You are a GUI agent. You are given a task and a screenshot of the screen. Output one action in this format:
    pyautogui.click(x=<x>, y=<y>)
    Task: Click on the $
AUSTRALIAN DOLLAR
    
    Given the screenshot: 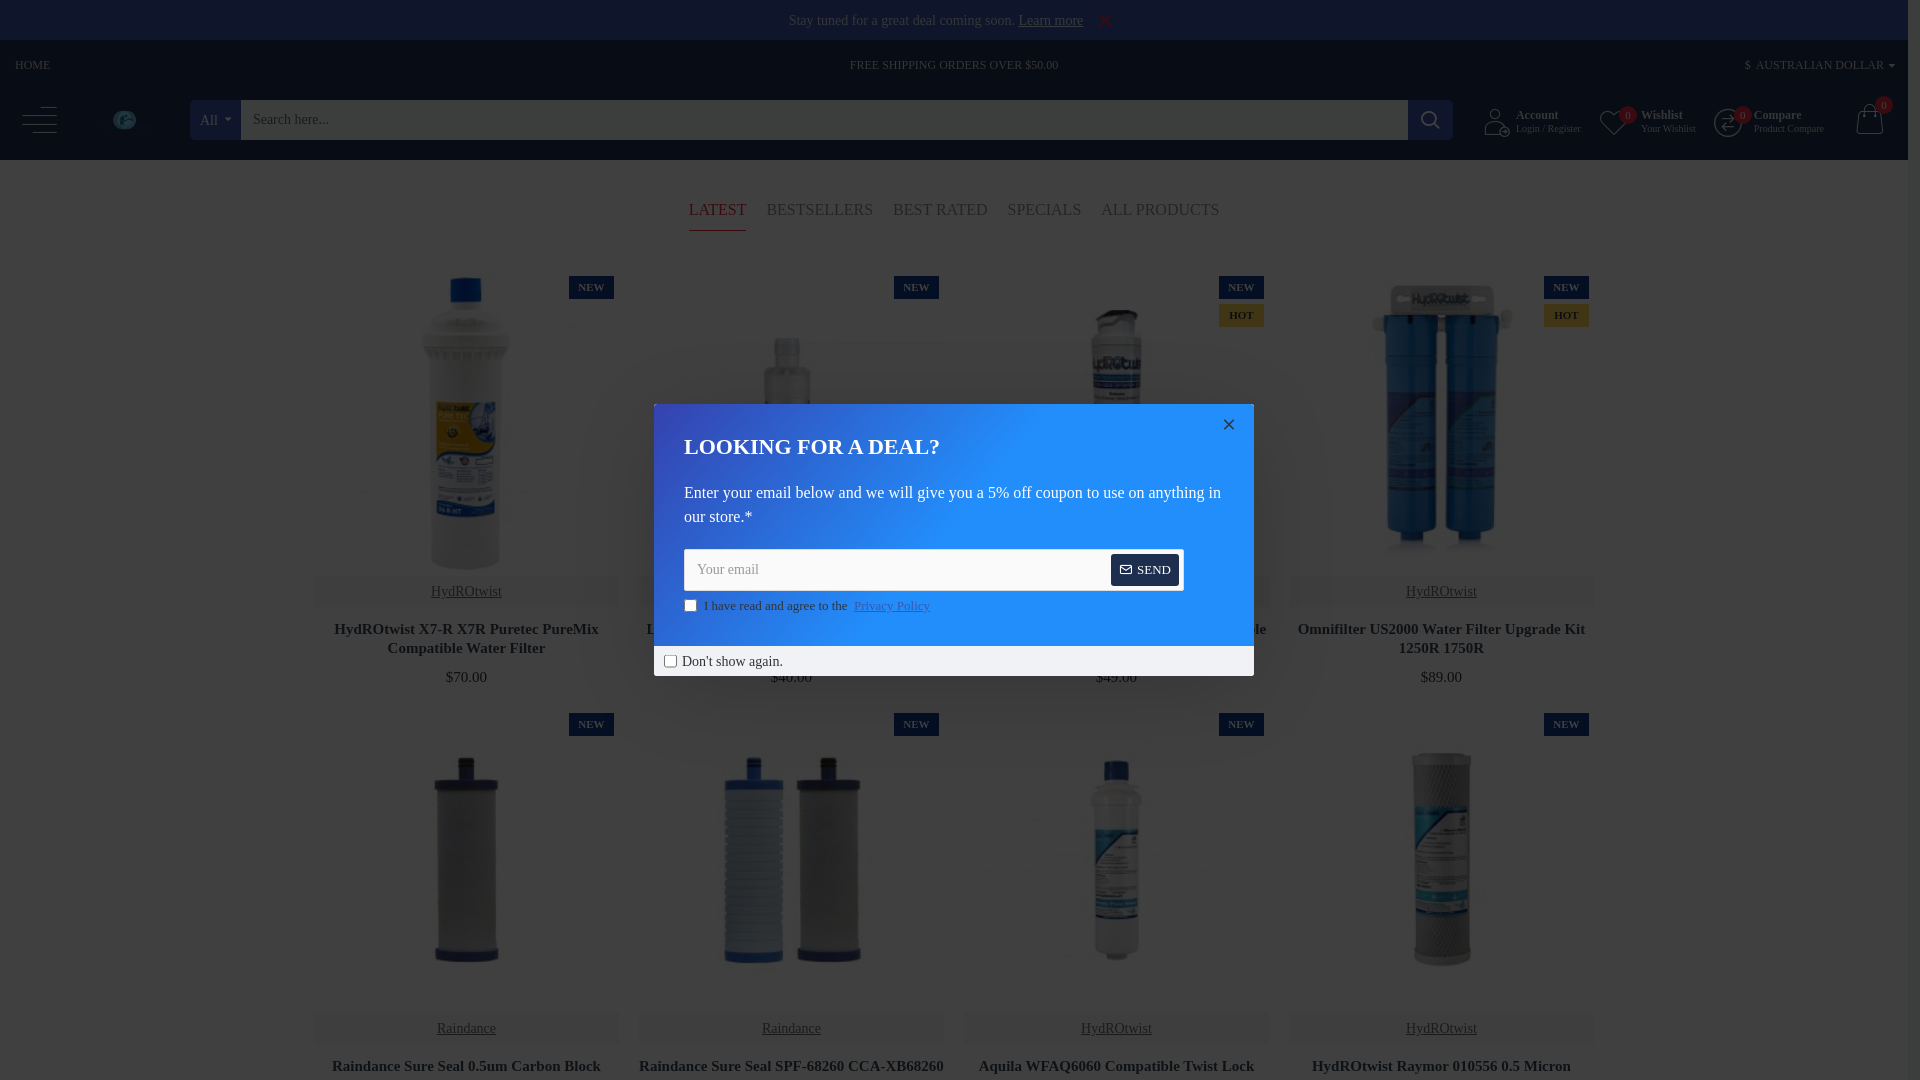 What is the action you would take?
    pyautogui.click(x=1814, y=65)
    